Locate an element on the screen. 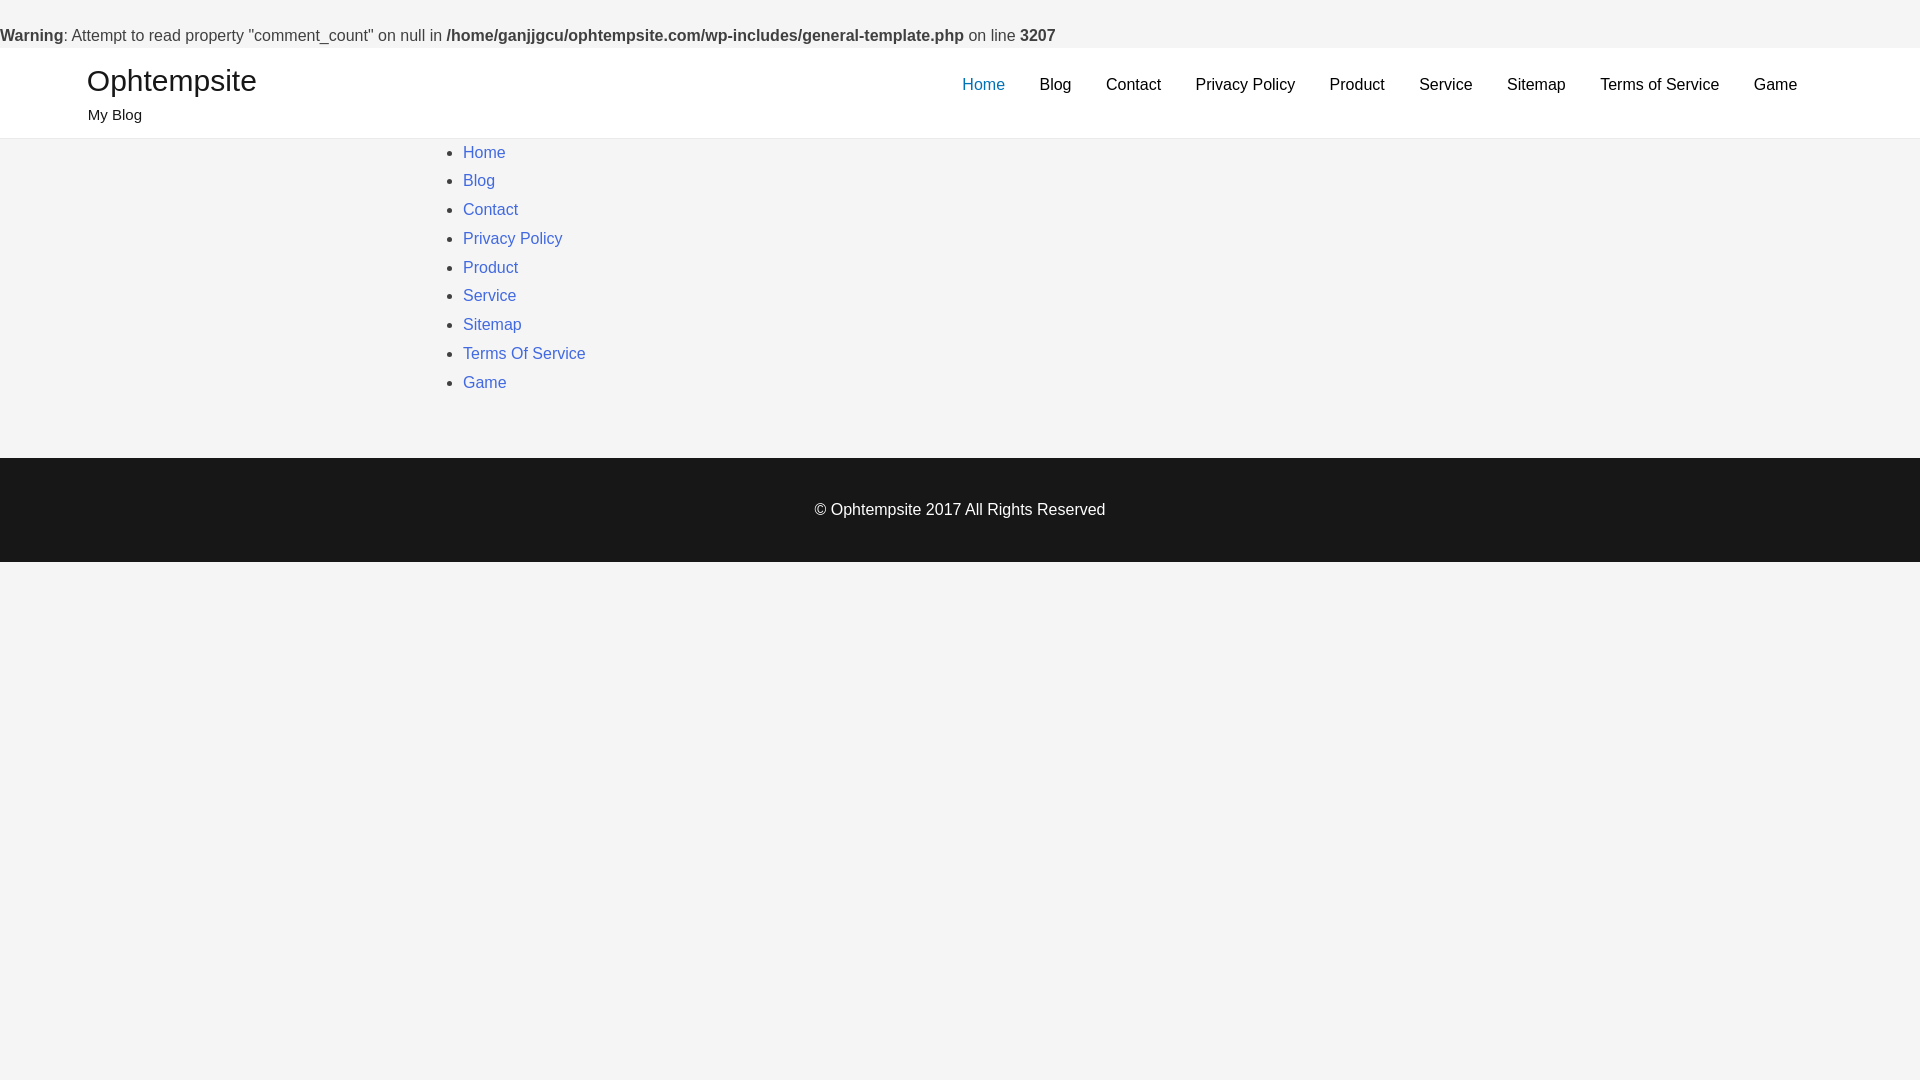 The width and height of the screenshot is (1920, 1080). Terms Of Service is located at coordinates (524, 352).